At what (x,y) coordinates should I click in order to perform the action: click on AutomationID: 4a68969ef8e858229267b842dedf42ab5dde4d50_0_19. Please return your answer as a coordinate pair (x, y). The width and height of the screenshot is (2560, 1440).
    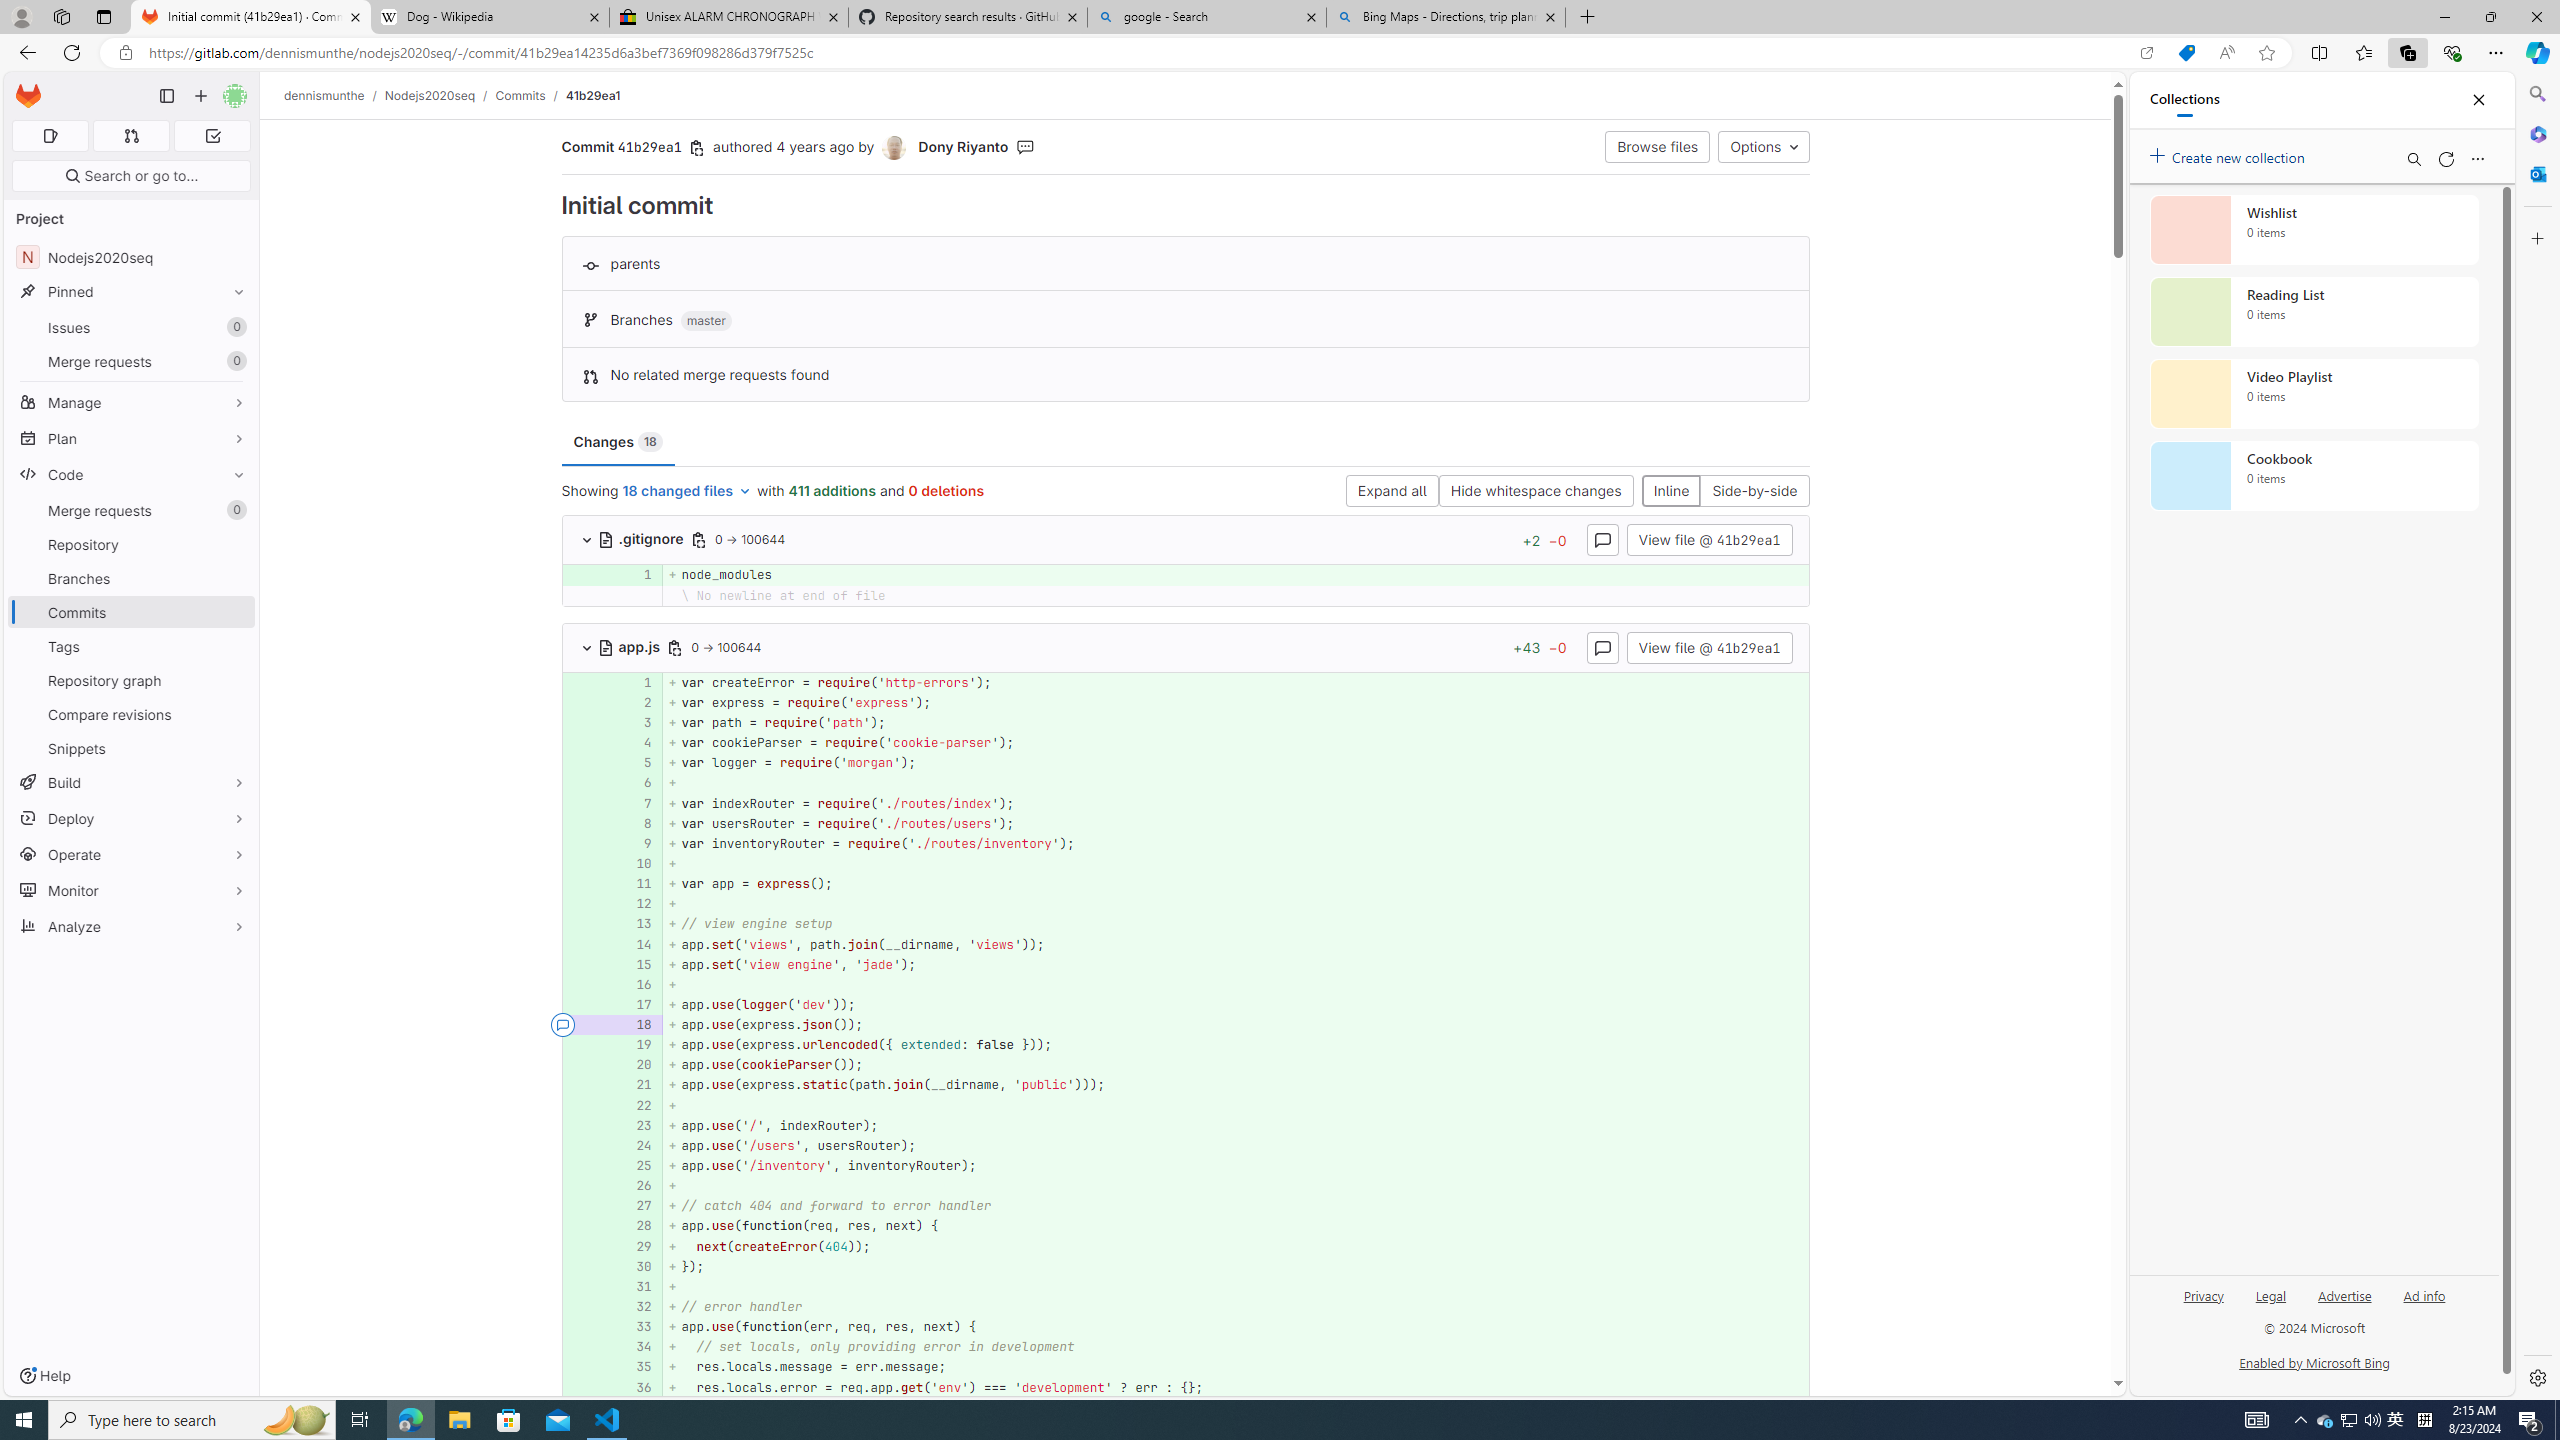
    Looking at the image, I should click on (1186, 1045).